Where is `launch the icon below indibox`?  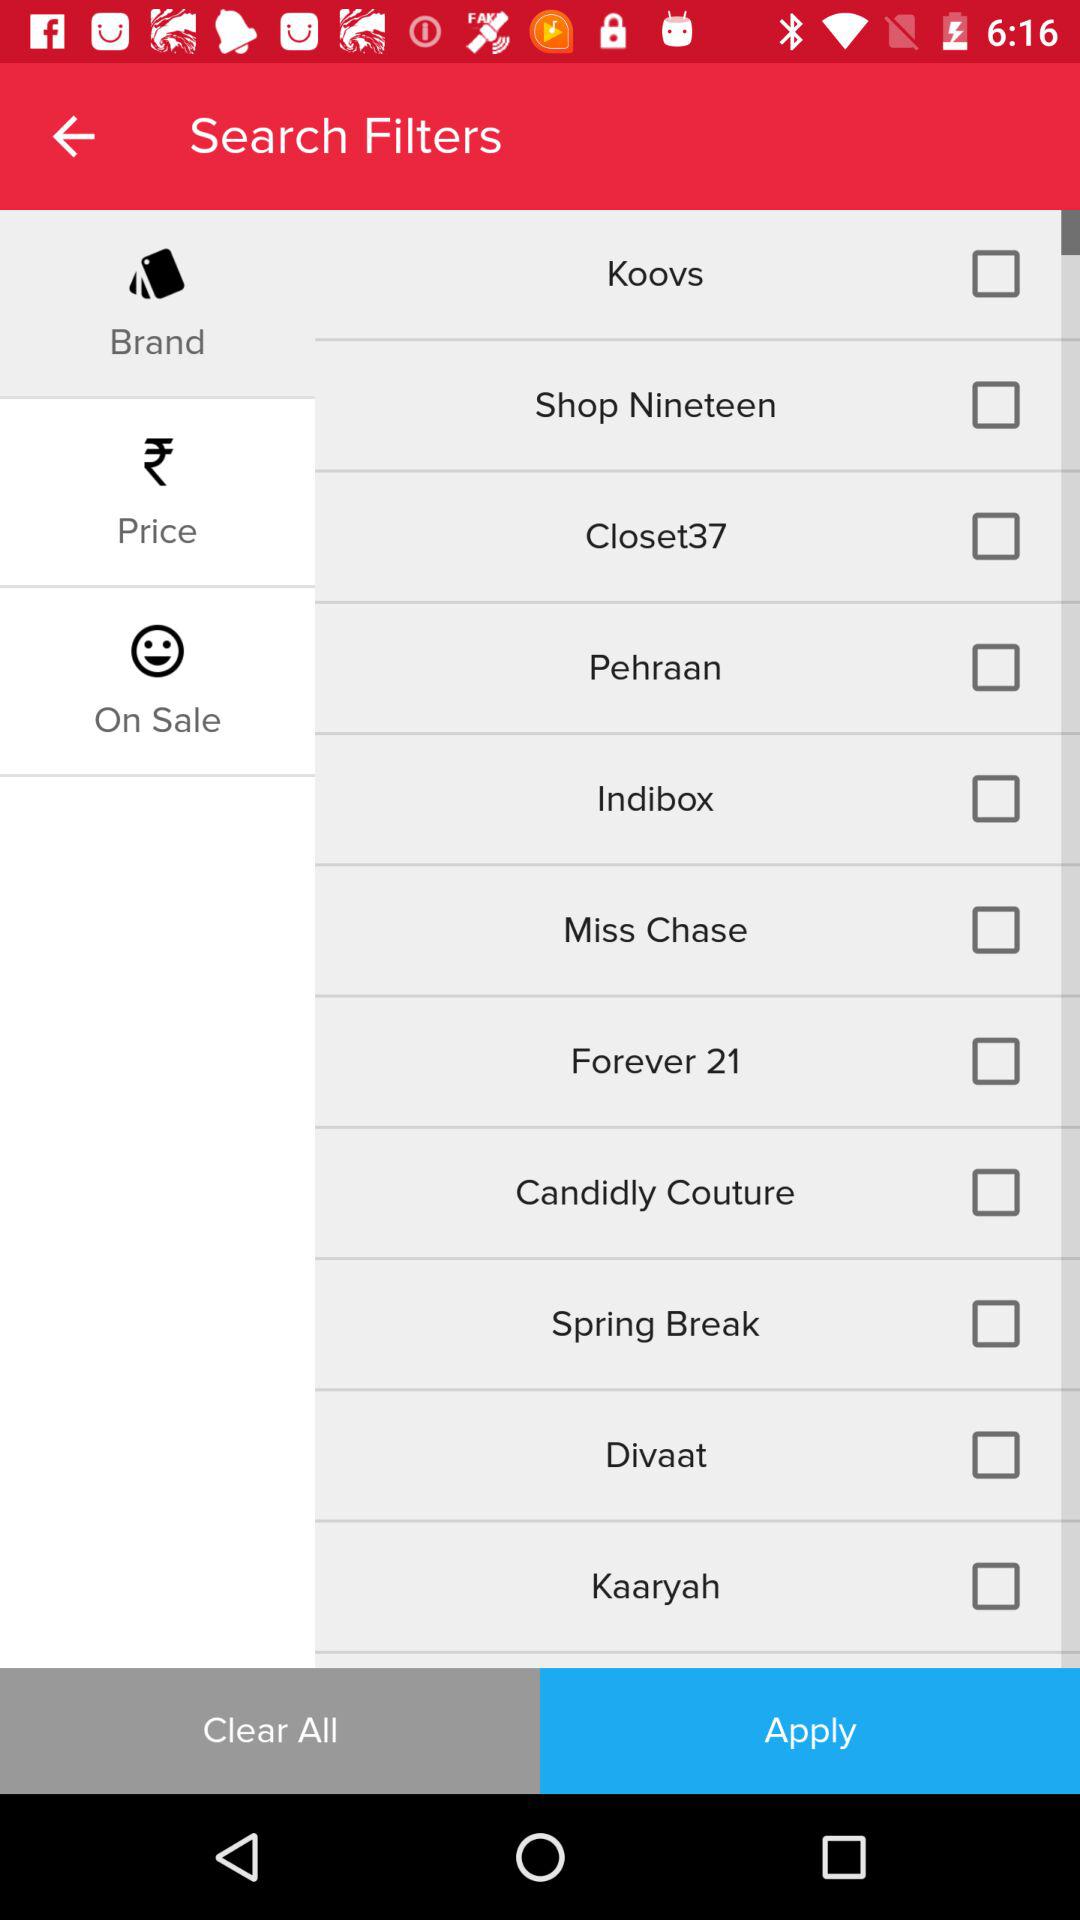
launch the icon below indibox is located at coordinates (697, 930).